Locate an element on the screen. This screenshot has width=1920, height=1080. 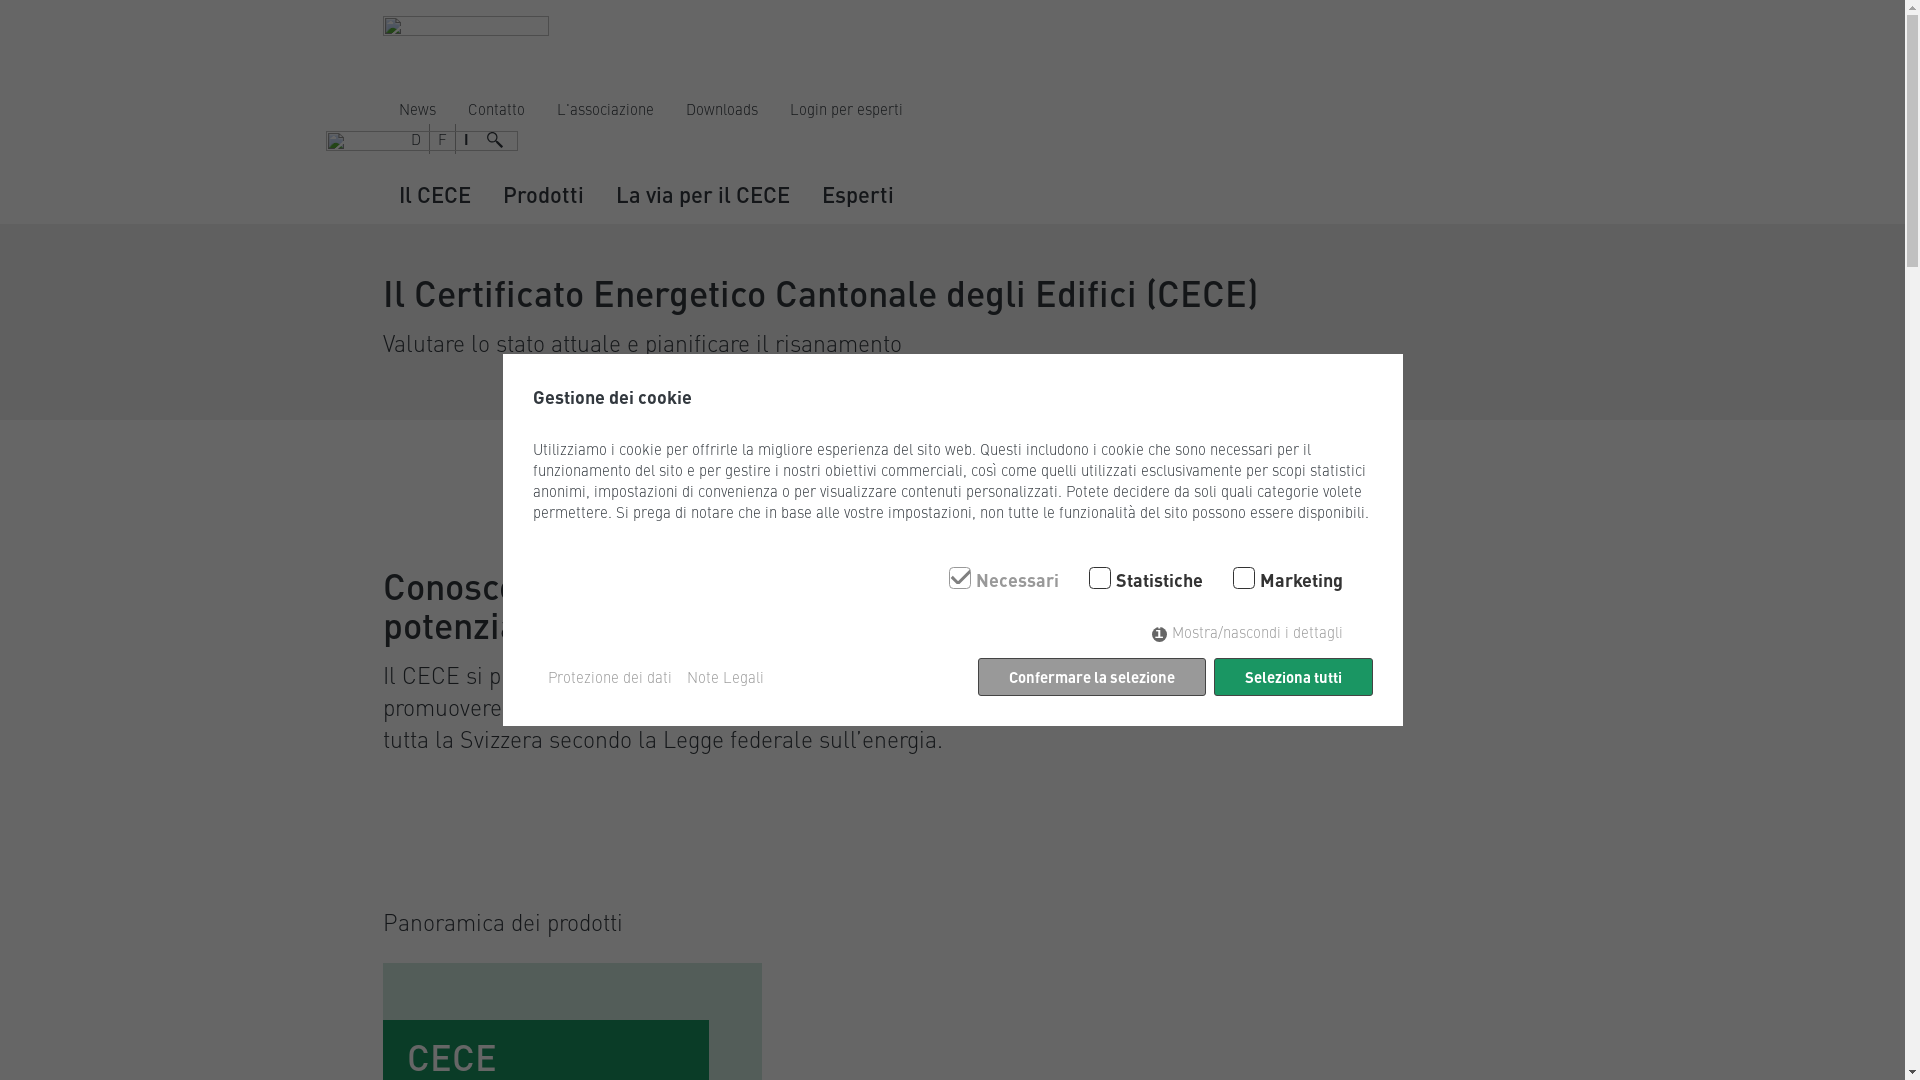
Mostra/nascondi i dettagli is located at coordinates (1248, 632).